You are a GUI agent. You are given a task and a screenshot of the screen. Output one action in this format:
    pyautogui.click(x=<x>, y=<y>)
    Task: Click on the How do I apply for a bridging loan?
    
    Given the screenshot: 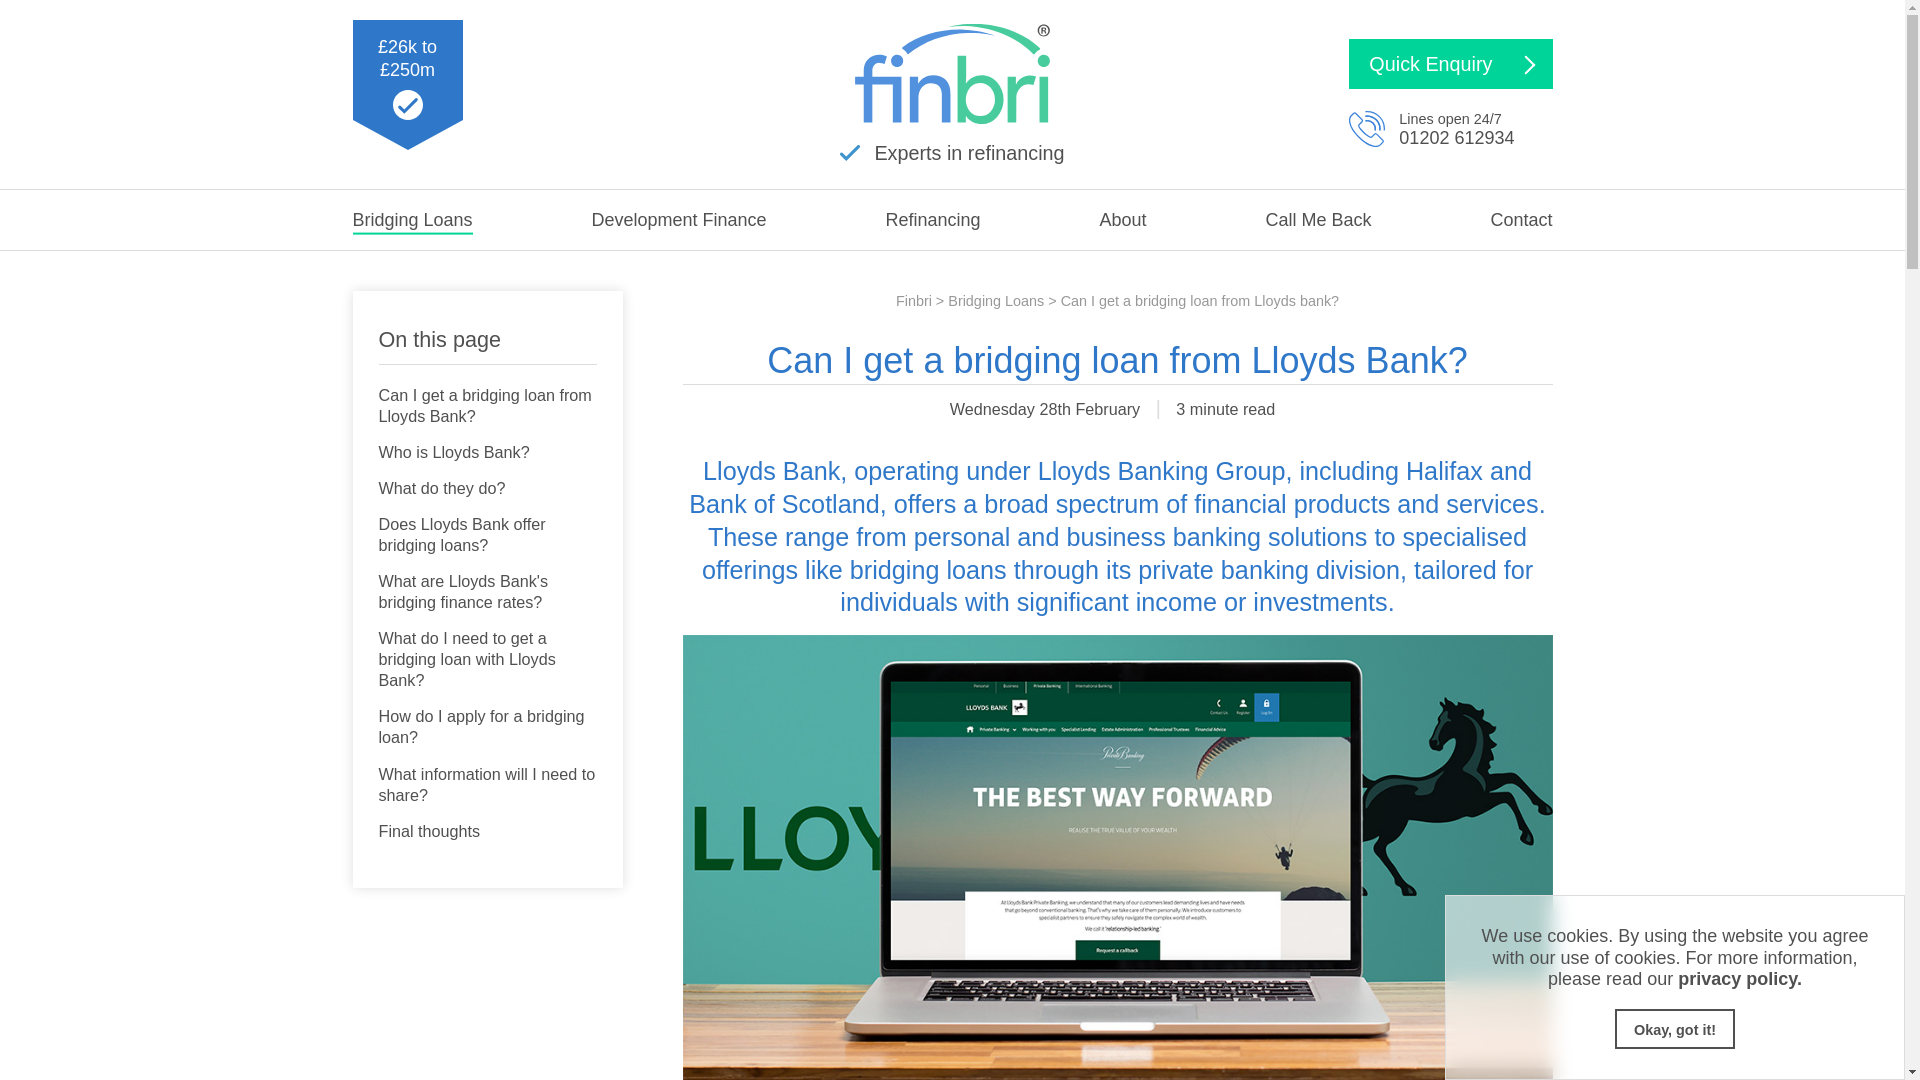 What is the action you would take?
    pyautogui.click(x=486, y=728)
    